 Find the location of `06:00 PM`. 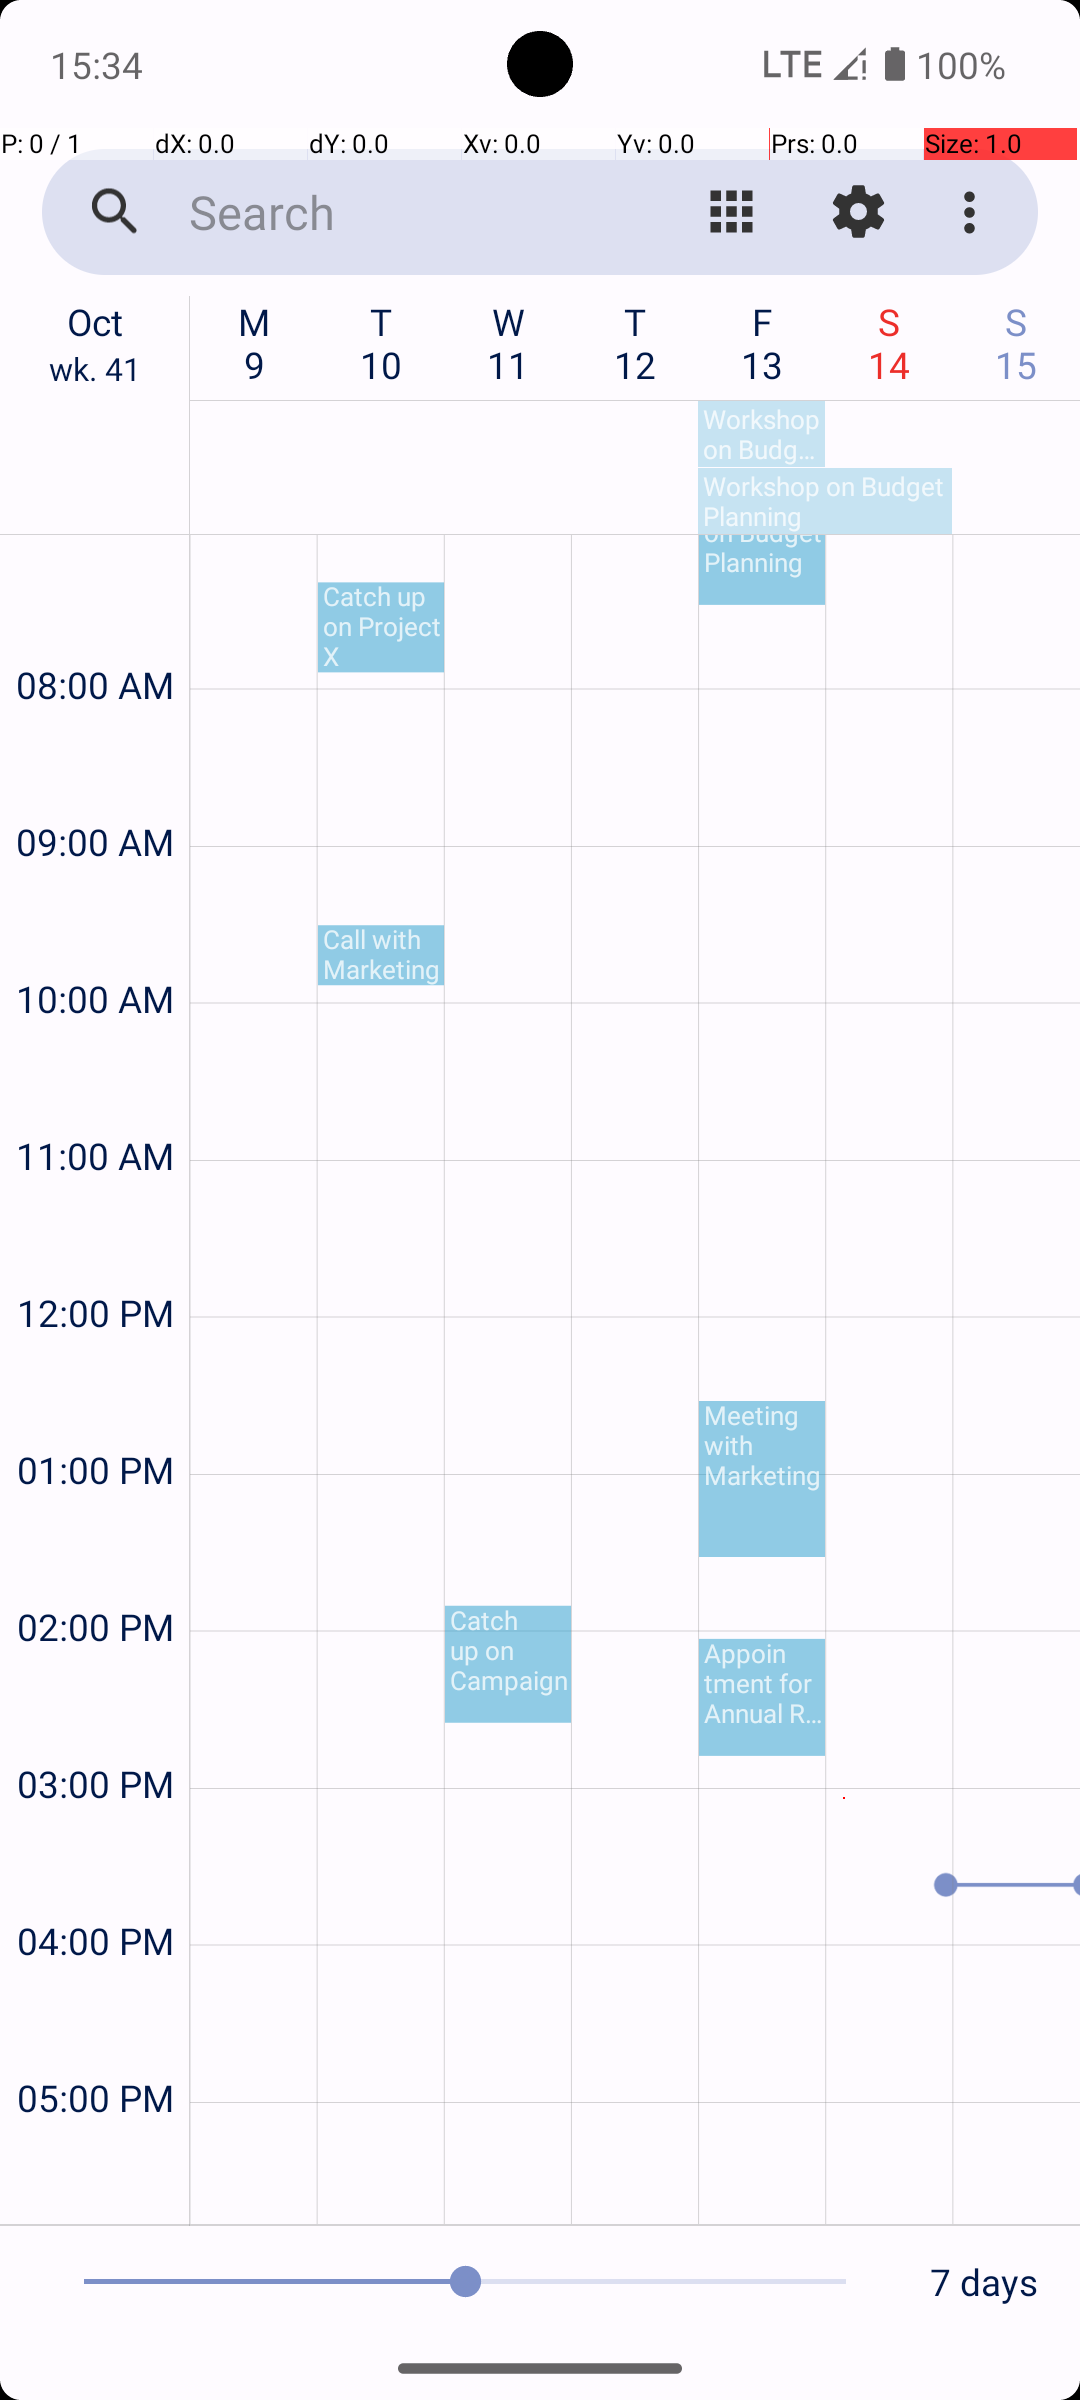

06:00 PM is located at coordinates (95, 2174).